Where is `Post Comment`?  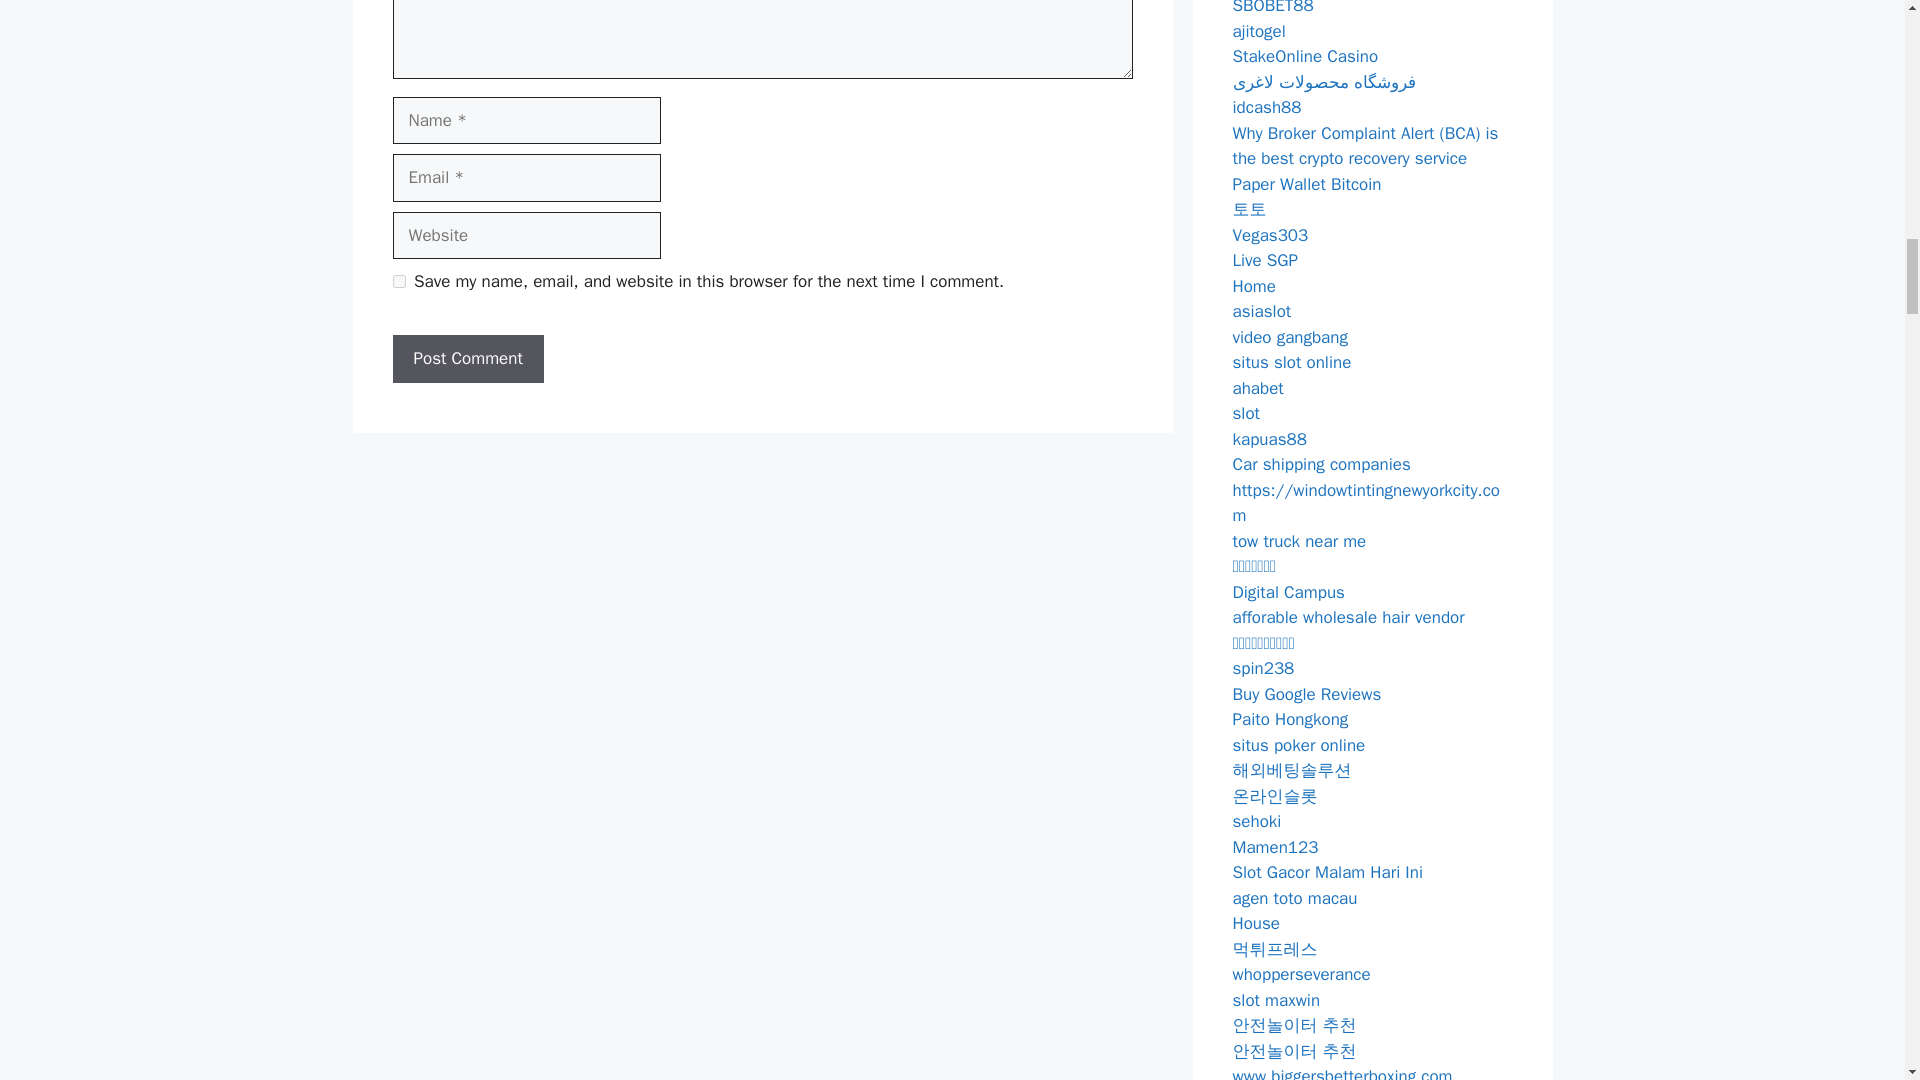
Post Comment is located at coordinates (467, 358).